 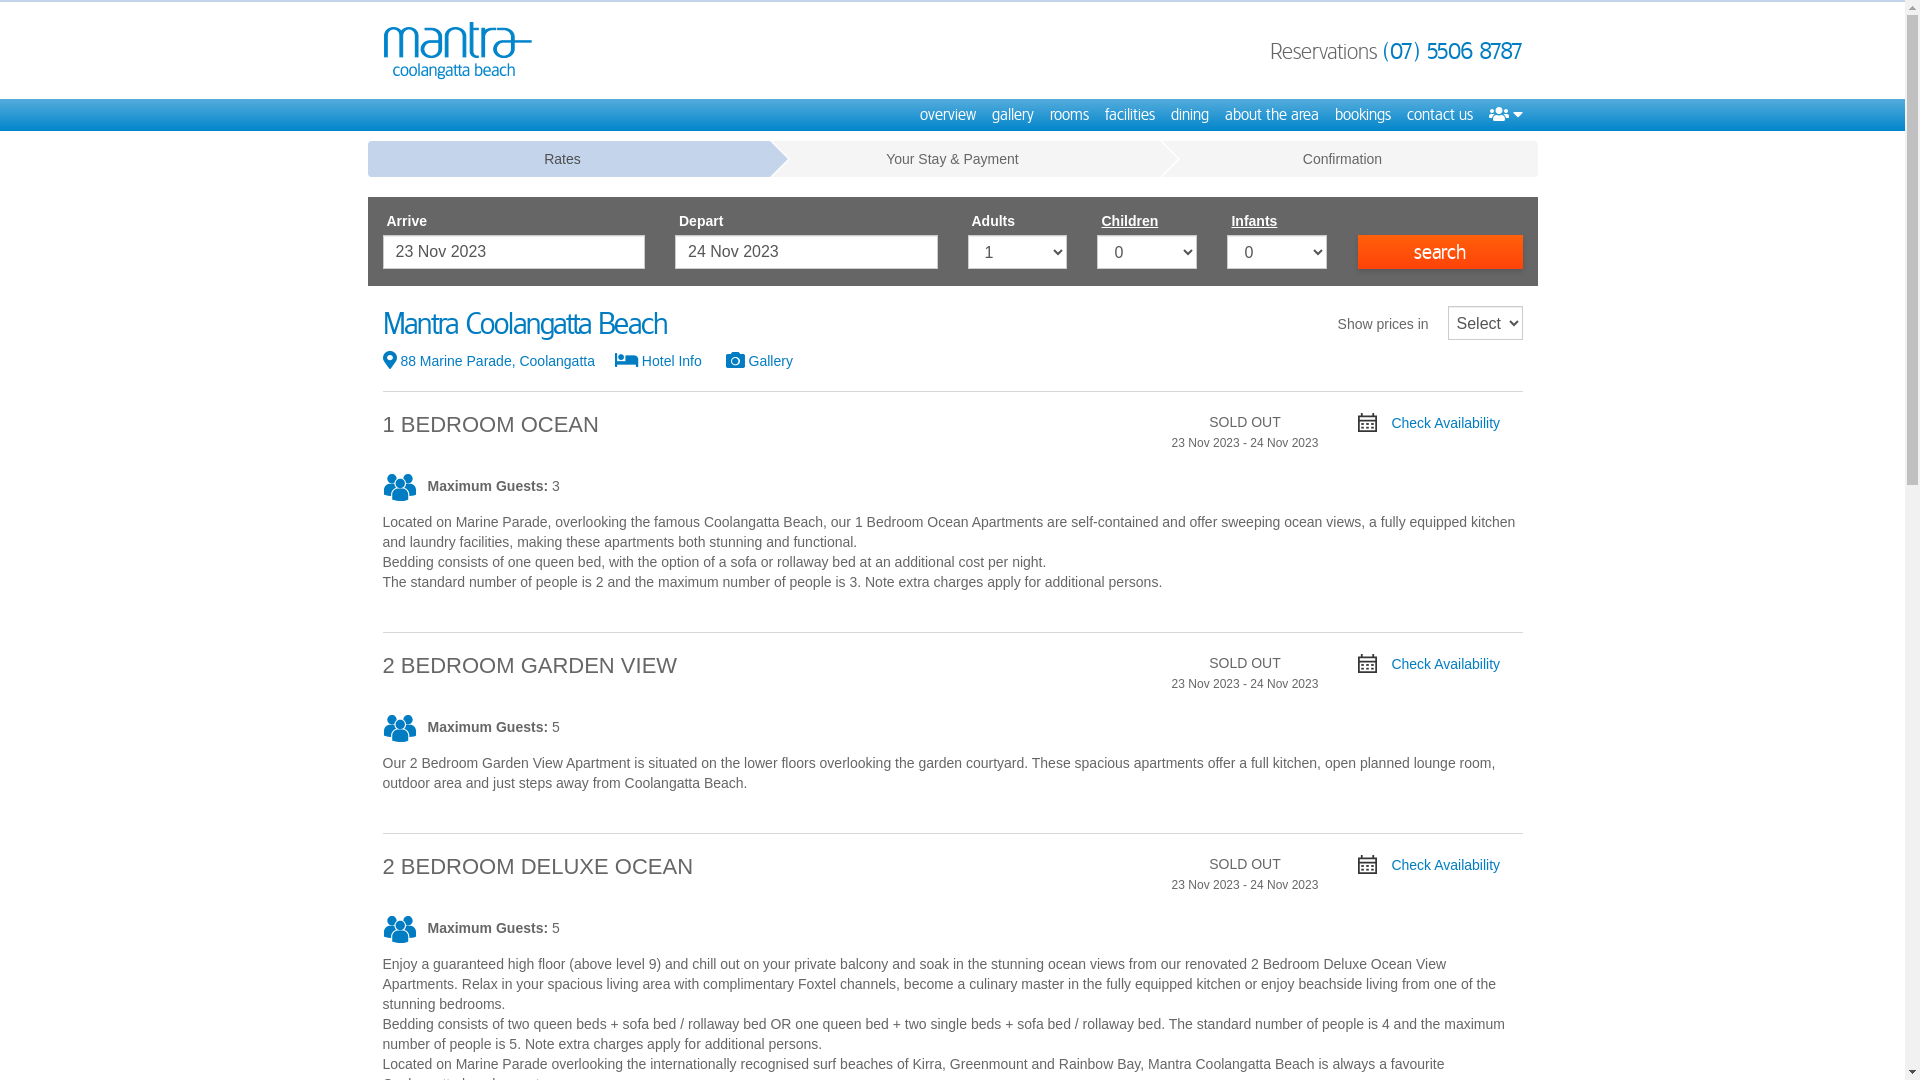 I want to click on Check Availability, so click(x=1430, y=865).